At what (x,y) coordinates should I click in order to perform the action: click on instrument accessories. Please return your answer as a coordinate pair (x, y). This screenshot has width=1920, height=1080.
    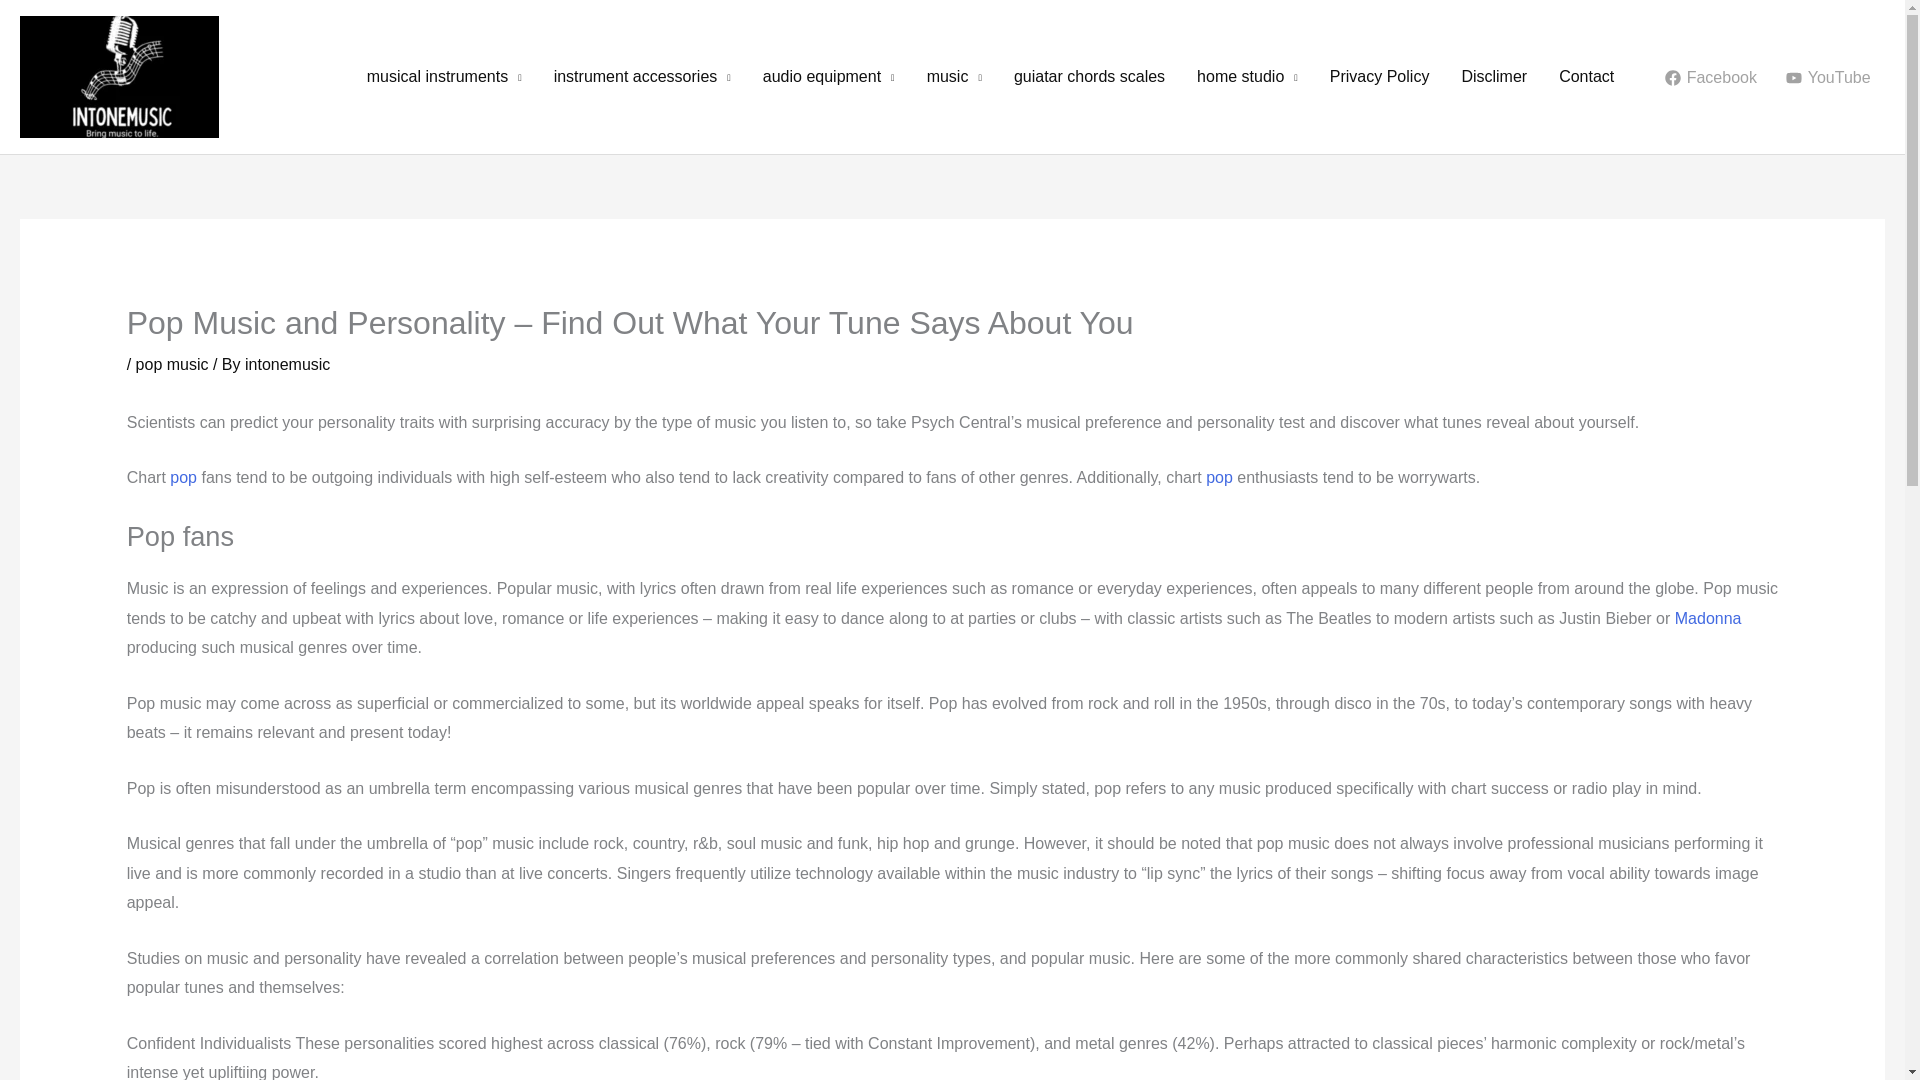
    Looking at the image, I should click on (642, 77).